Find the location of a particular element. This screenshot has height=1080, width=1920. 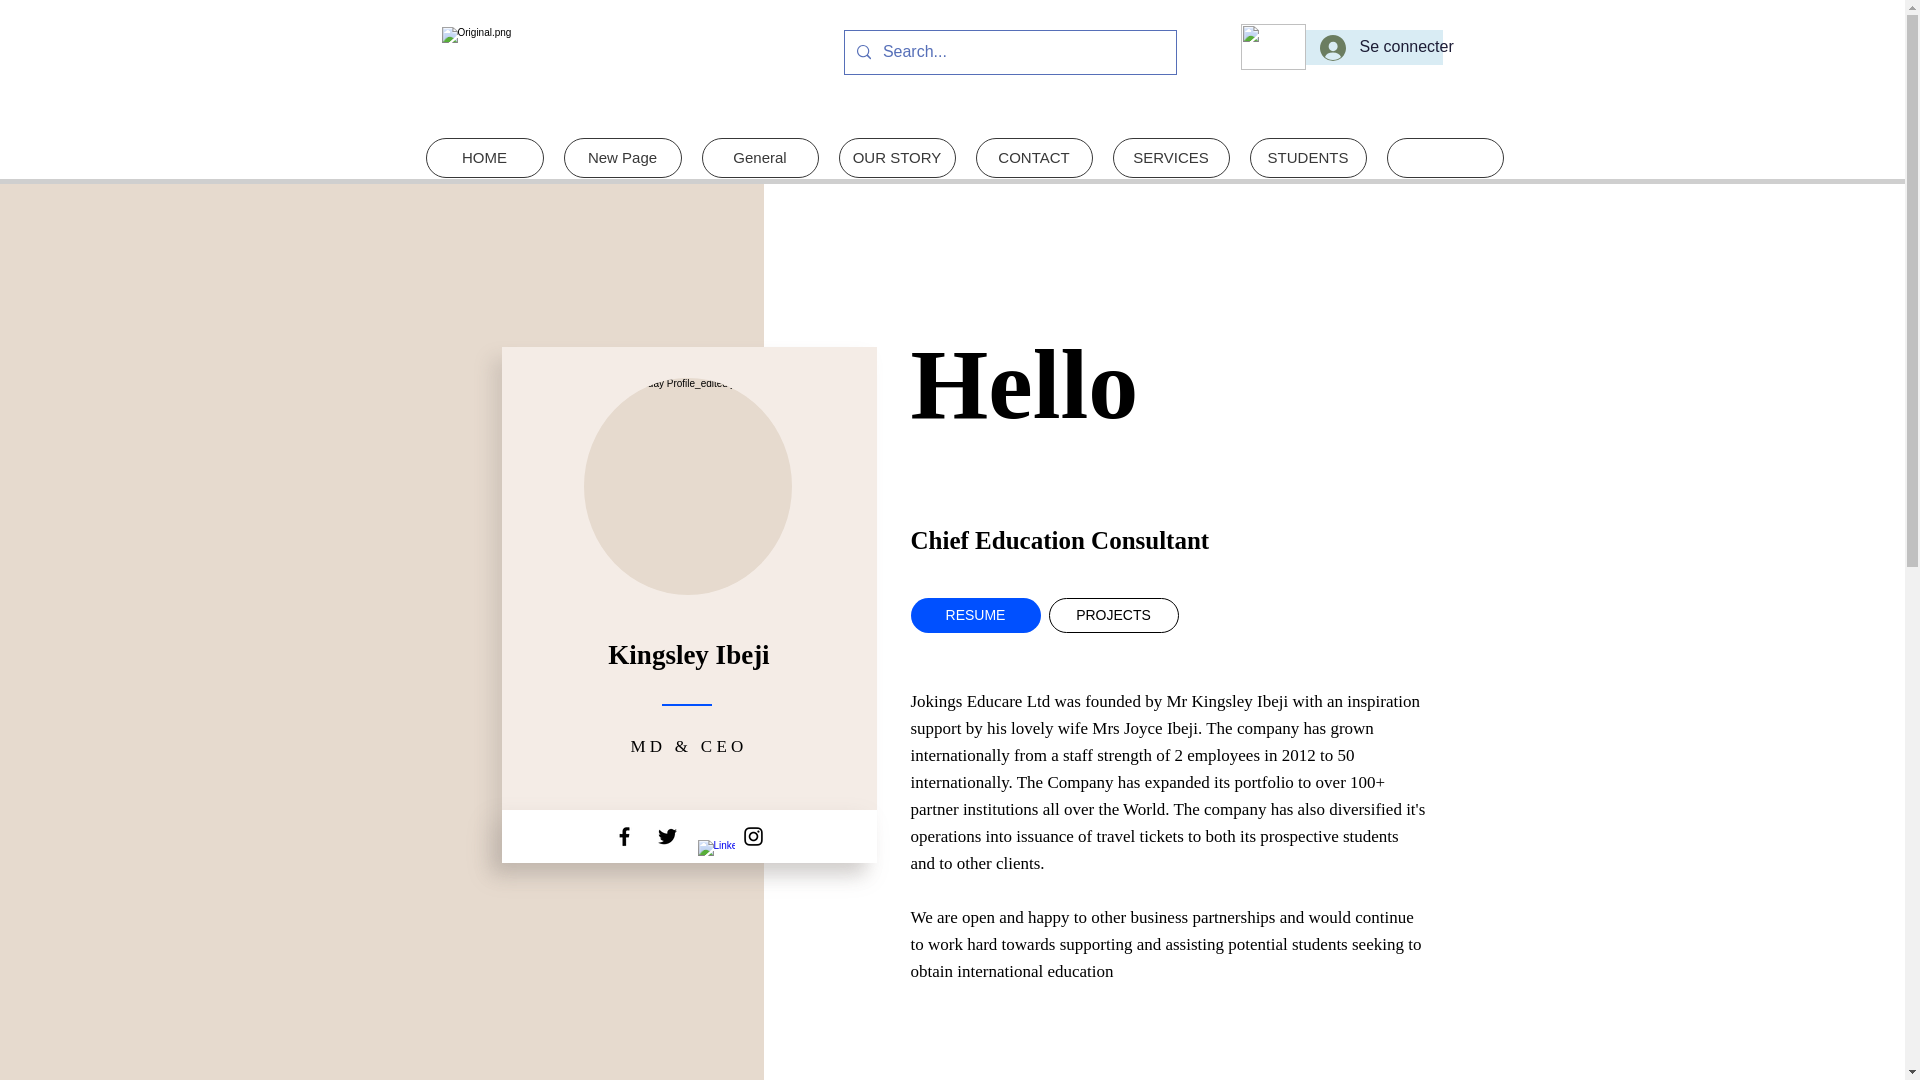

New Page is located at coordinates (622, 158).